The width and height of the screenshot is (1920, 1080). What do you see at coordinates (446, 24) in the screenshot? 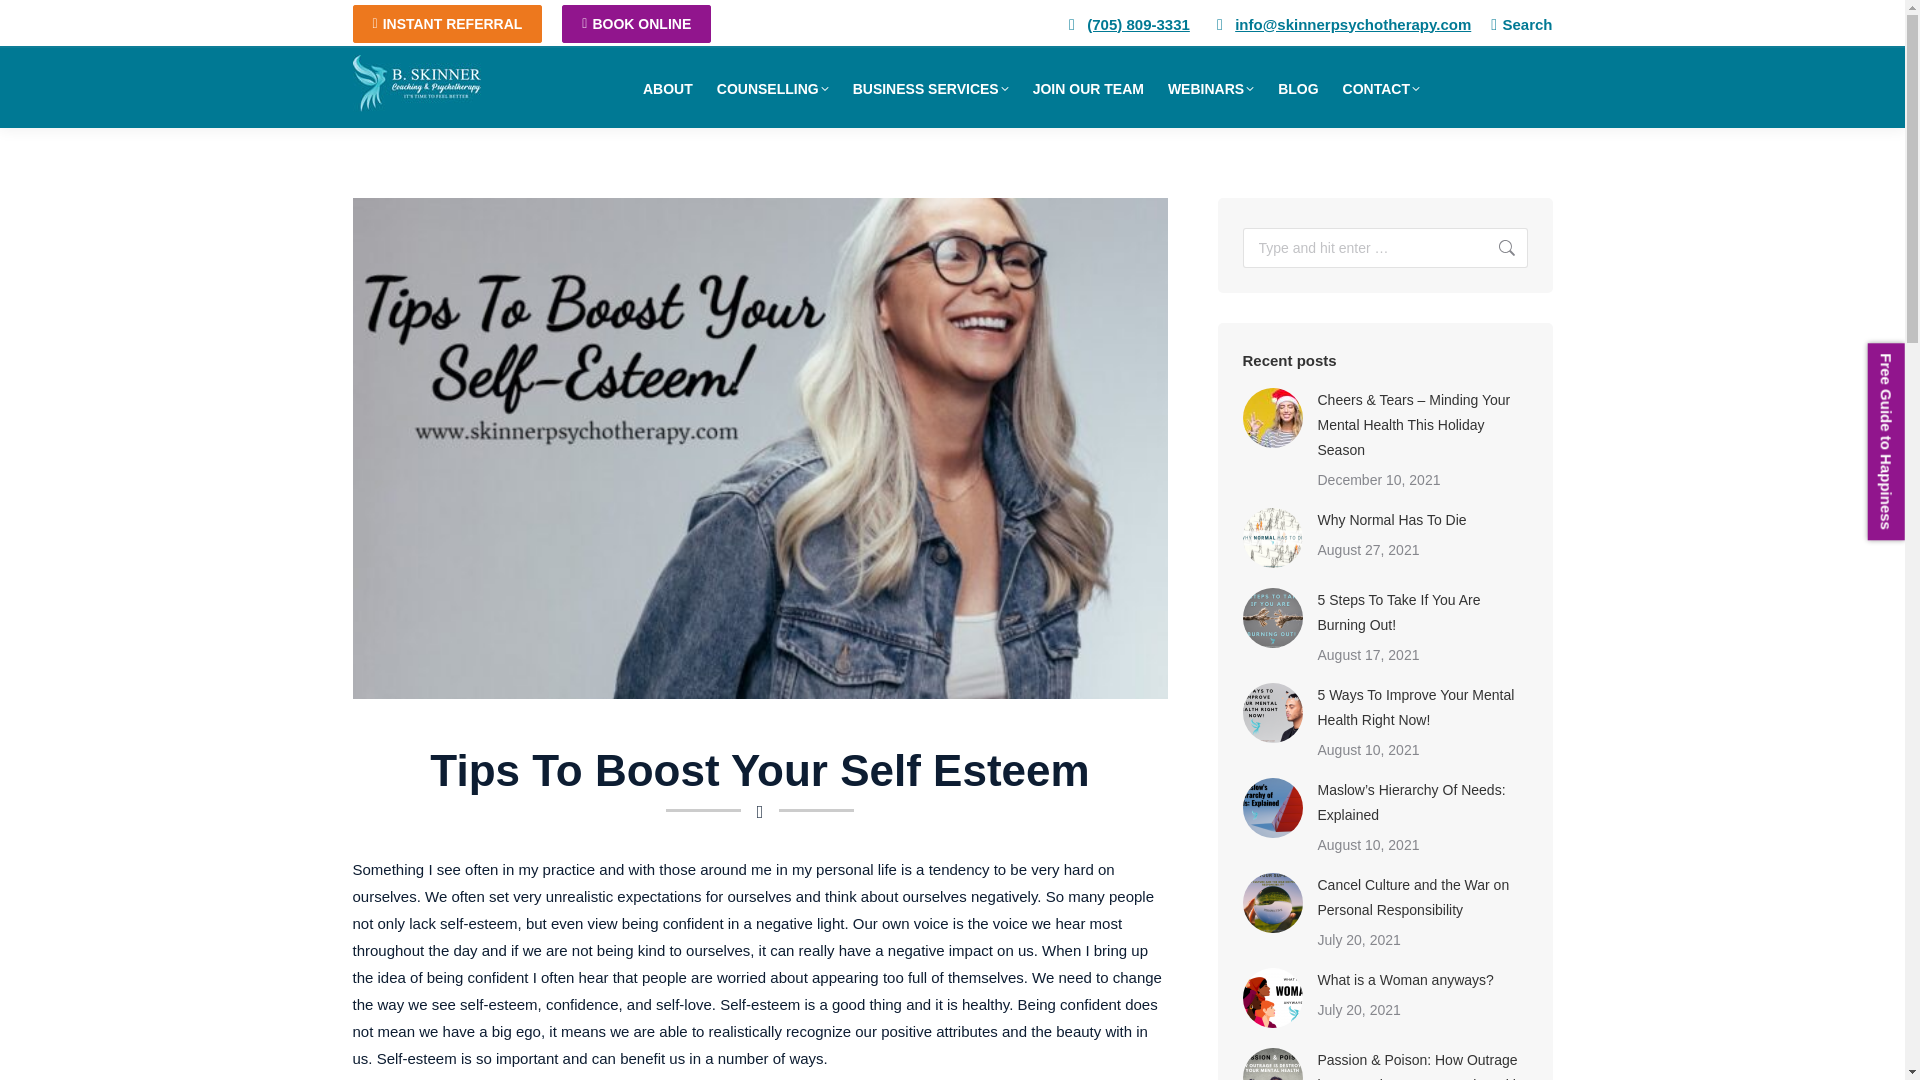
I see `INSTANT REFERRAL` at bounding box center [446, 24].